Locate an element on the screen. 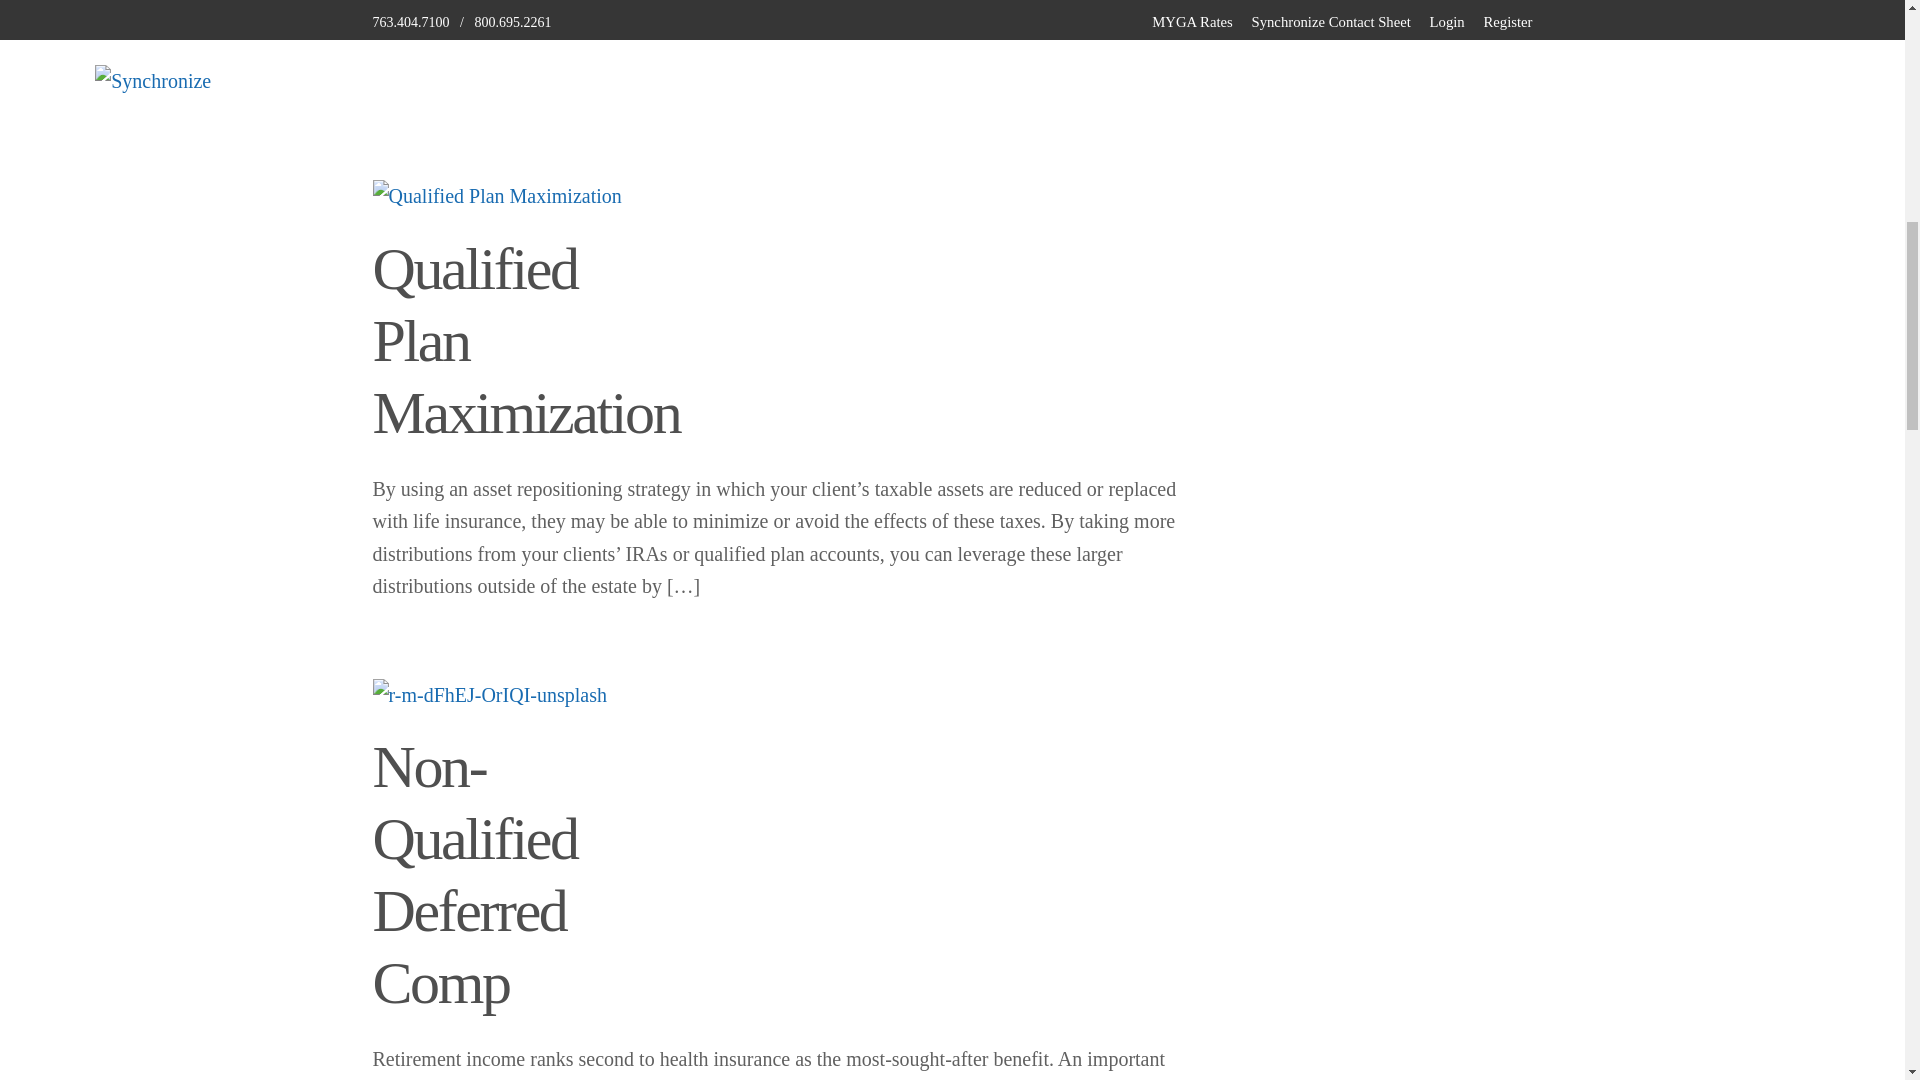 The width and height of the screenshot is (1920, 1080). r-m-dFhEJ-OrIQI-unsplash is located at coordinates (489, 695).